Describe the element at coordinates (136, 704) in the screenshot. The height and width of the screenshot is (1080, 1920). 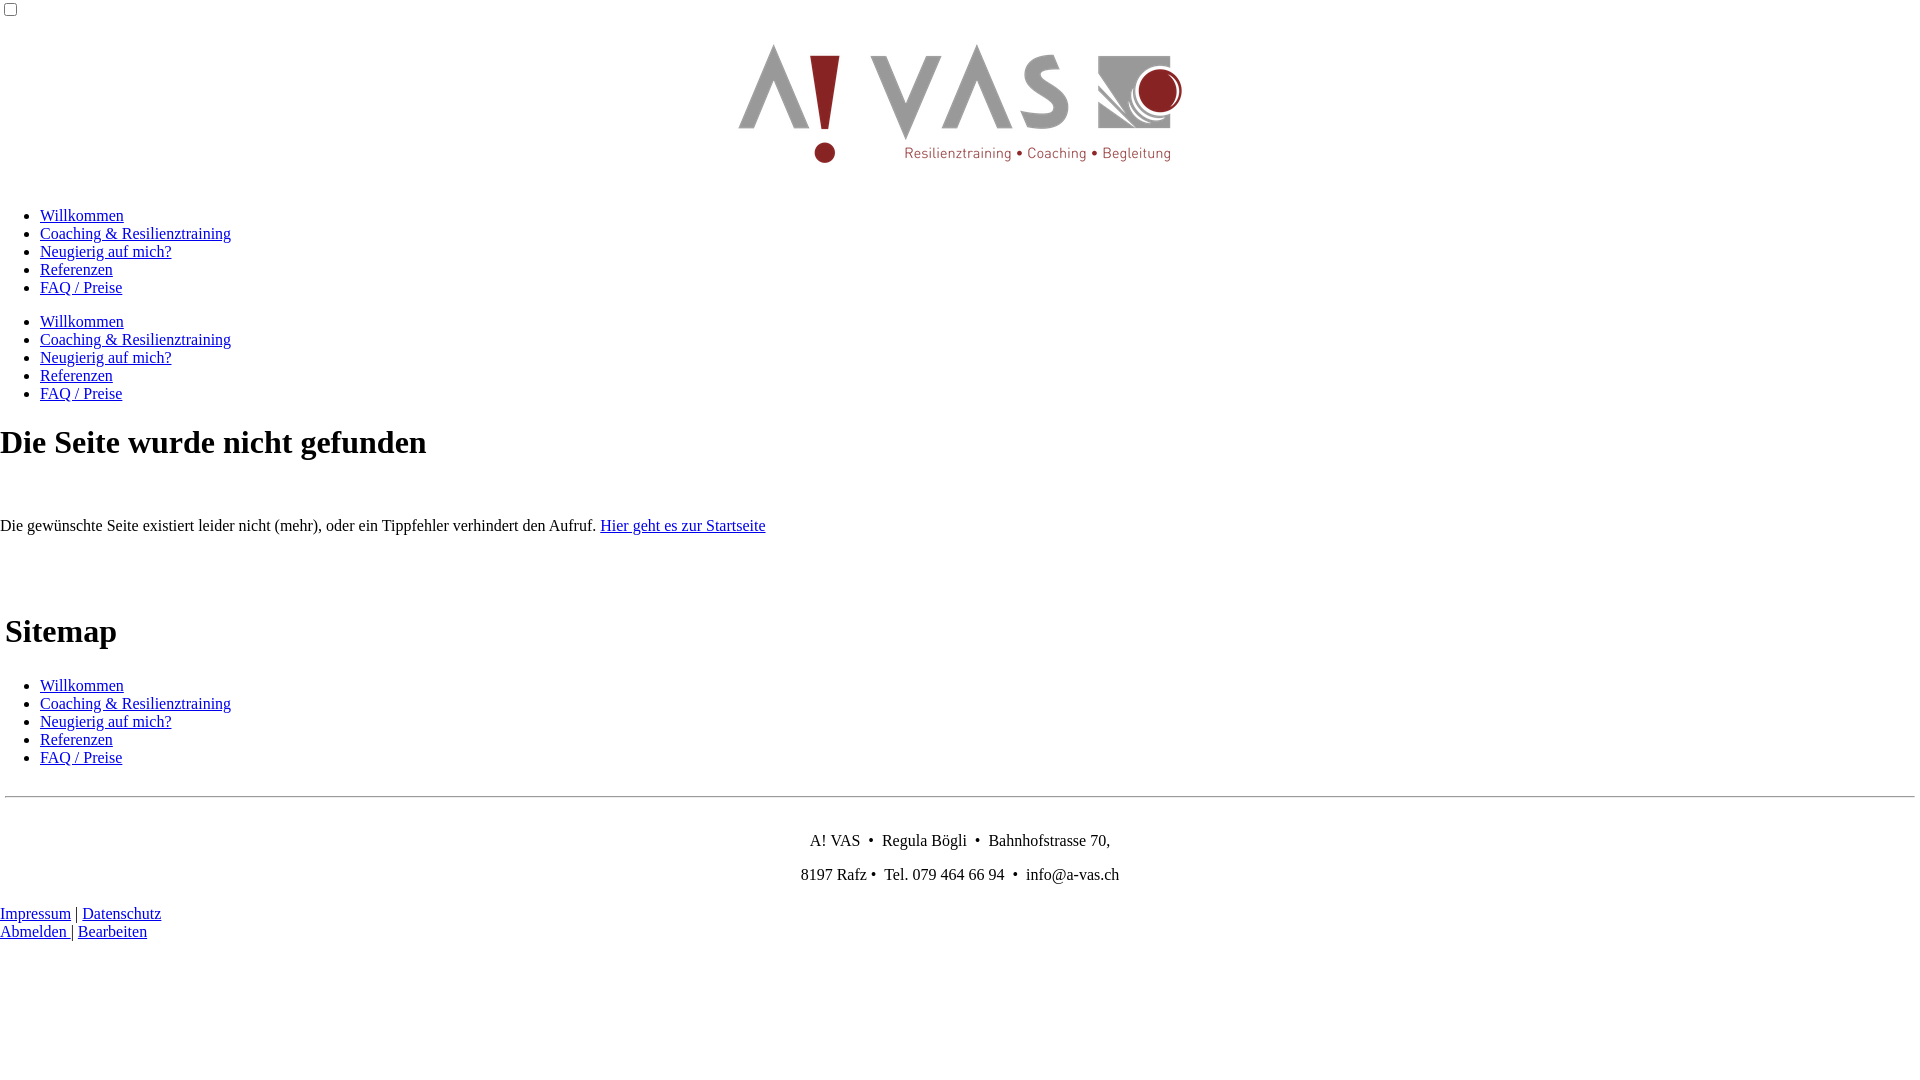
I see `Coaching & Resilienztraining` at that location.